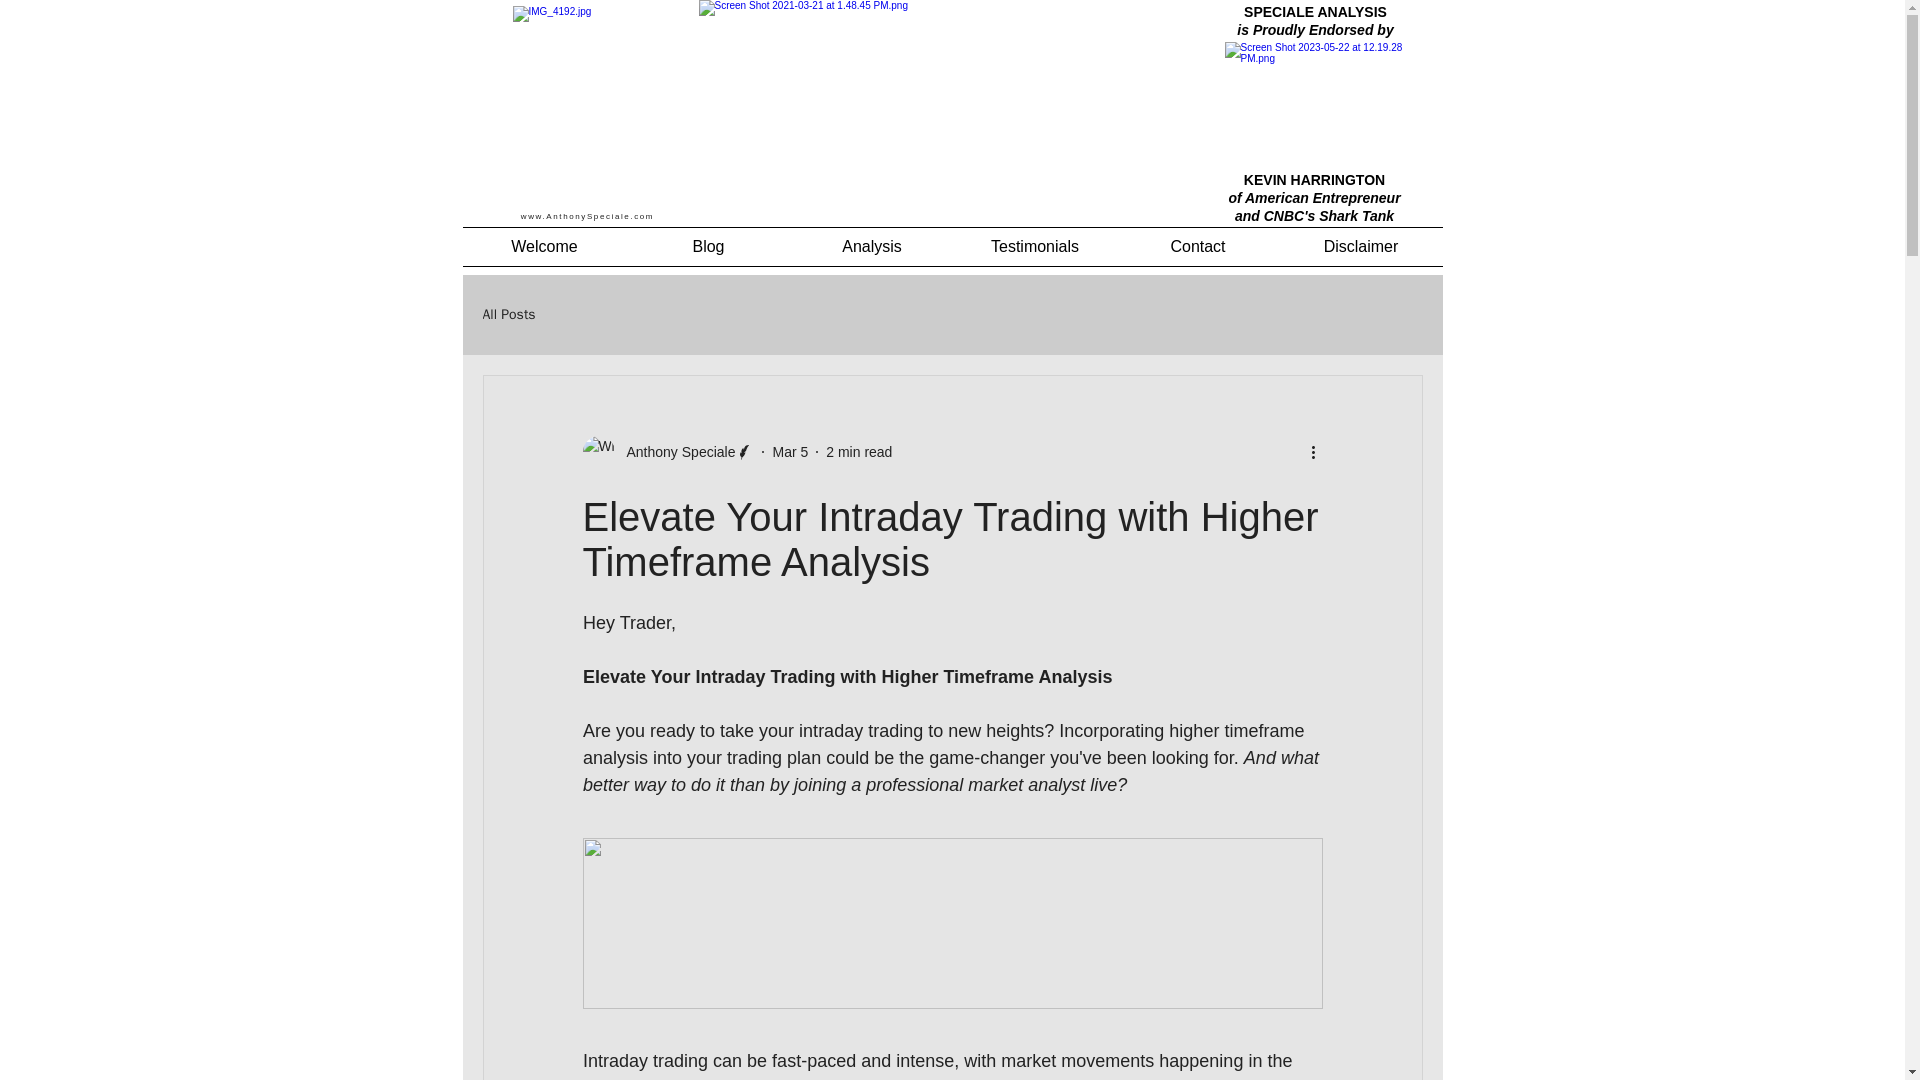  What do you see at coordinates (674, 452) in the screenshot?
I see `Anthony Speciale` at bounding box center [674, 452].